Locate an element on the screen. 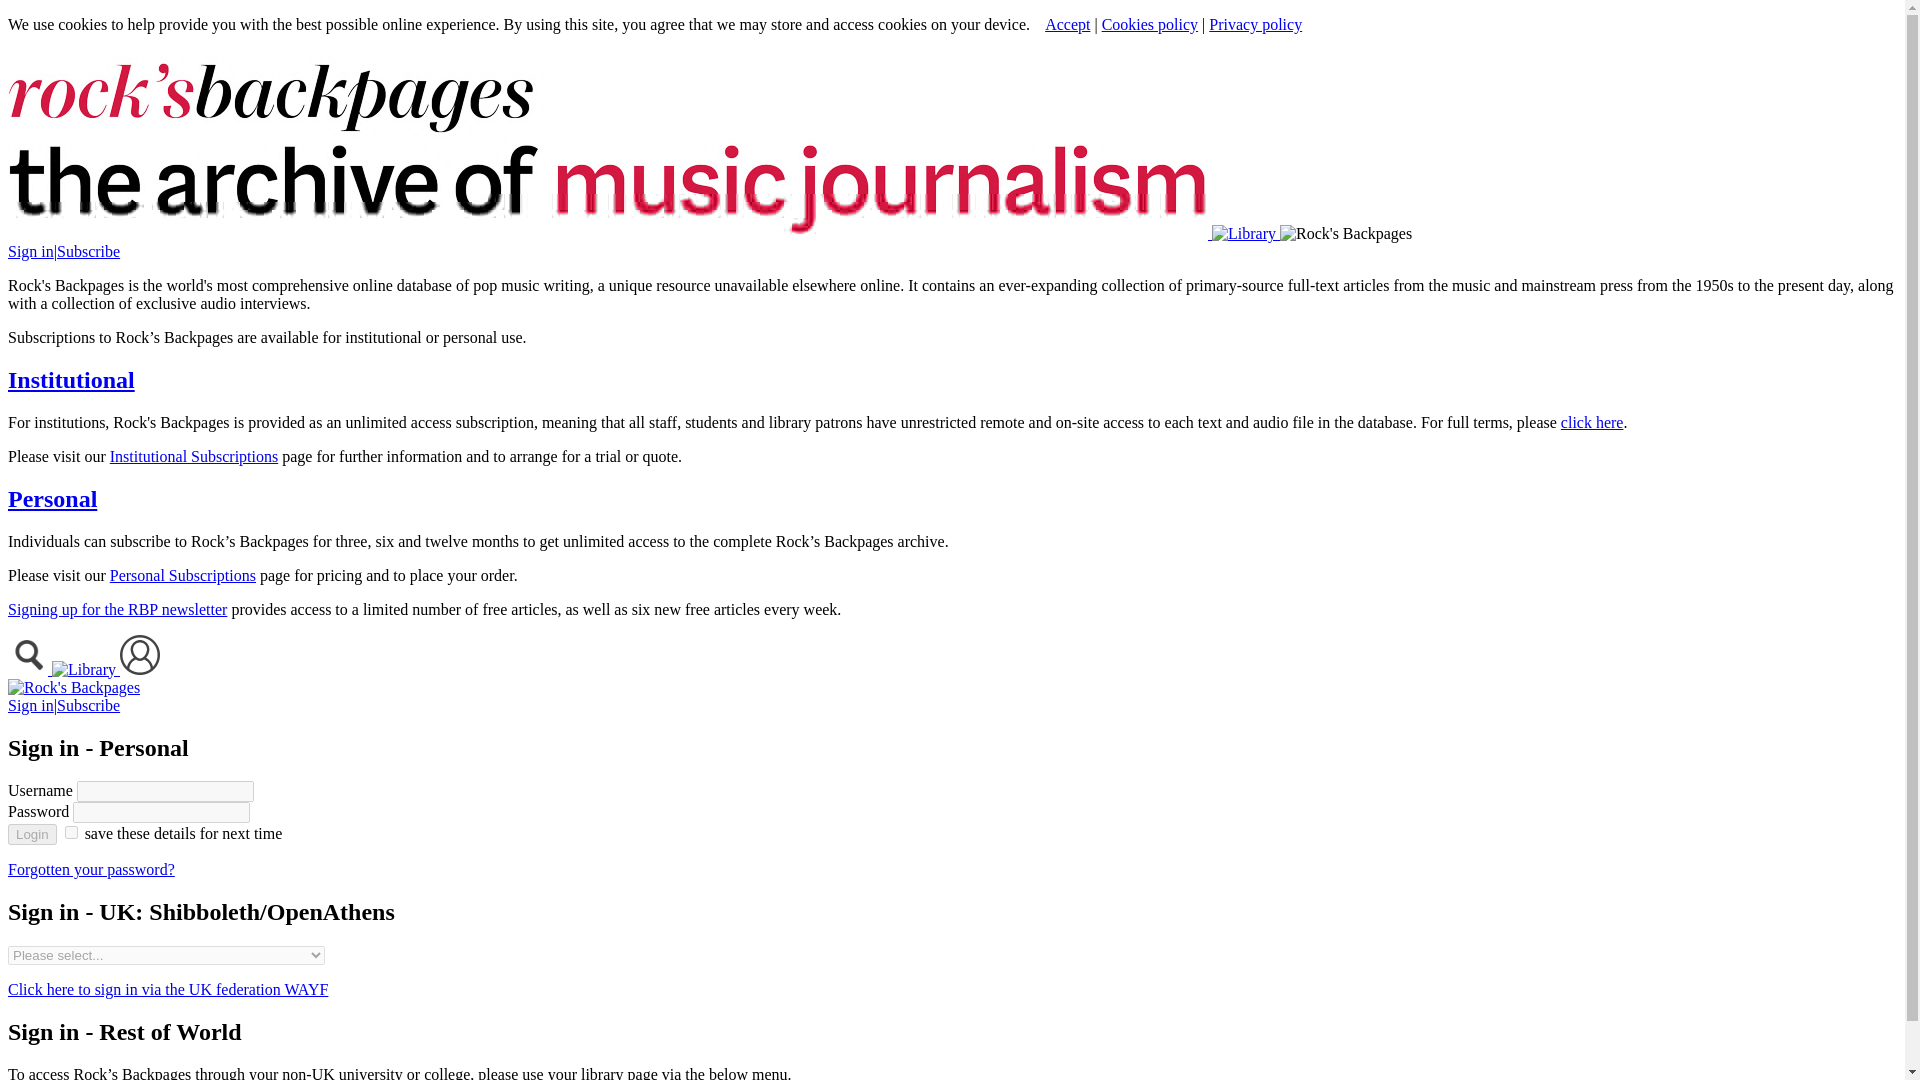  Sign in is located at coordinates (30, 704).